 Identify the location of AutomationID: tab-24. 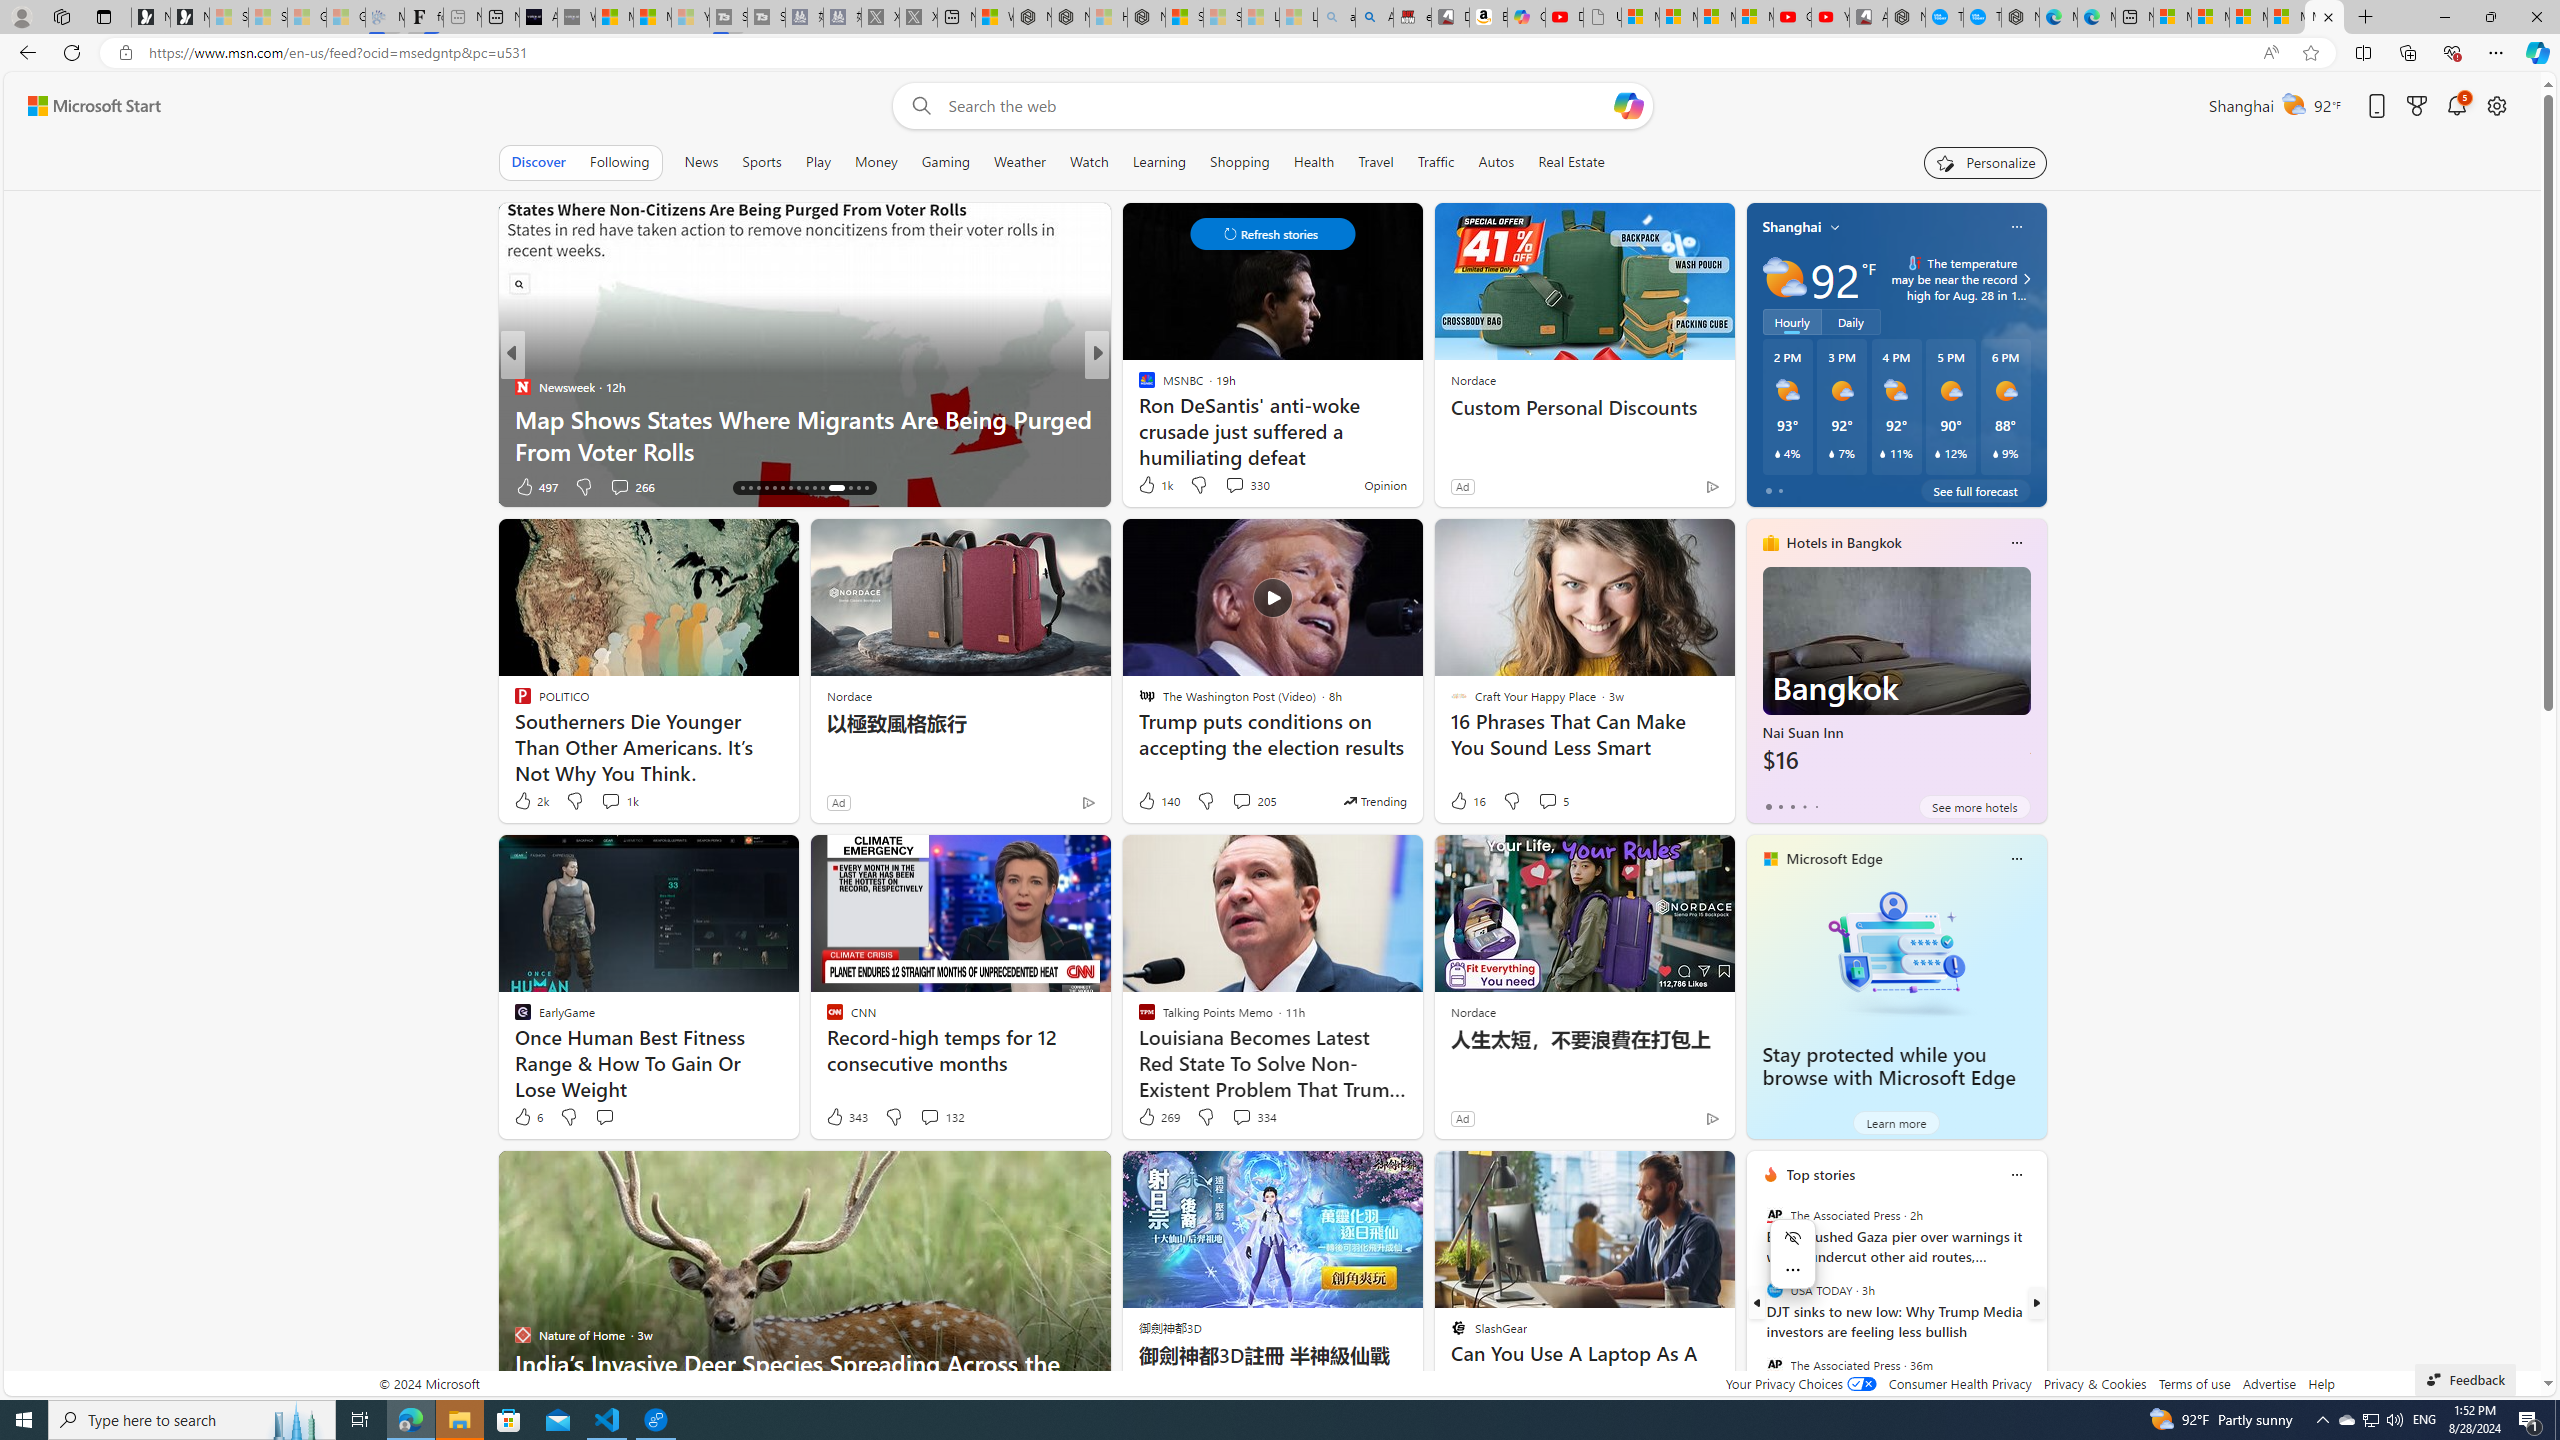
(806, 488).